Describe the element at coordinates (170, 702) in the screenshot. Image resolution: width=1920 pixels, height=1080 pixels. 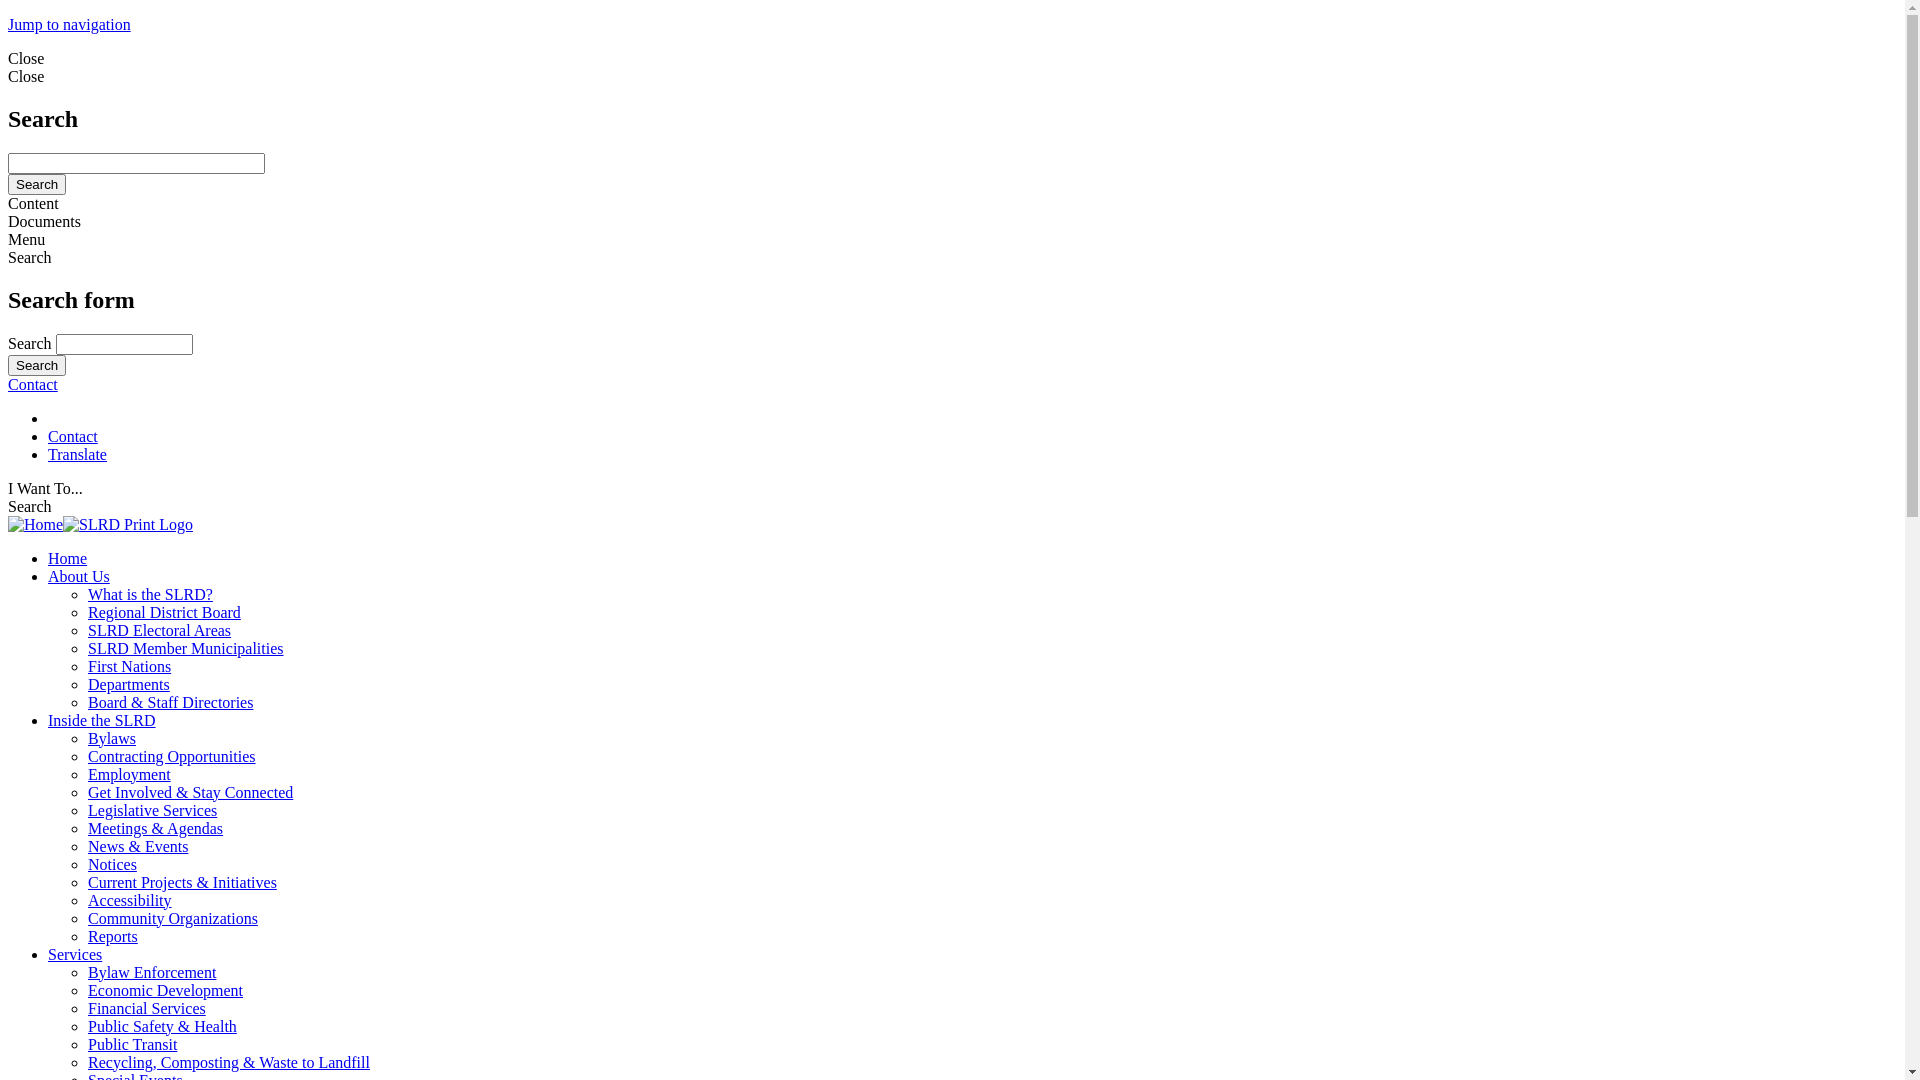
I see `Board & Staff Directories` at that location.